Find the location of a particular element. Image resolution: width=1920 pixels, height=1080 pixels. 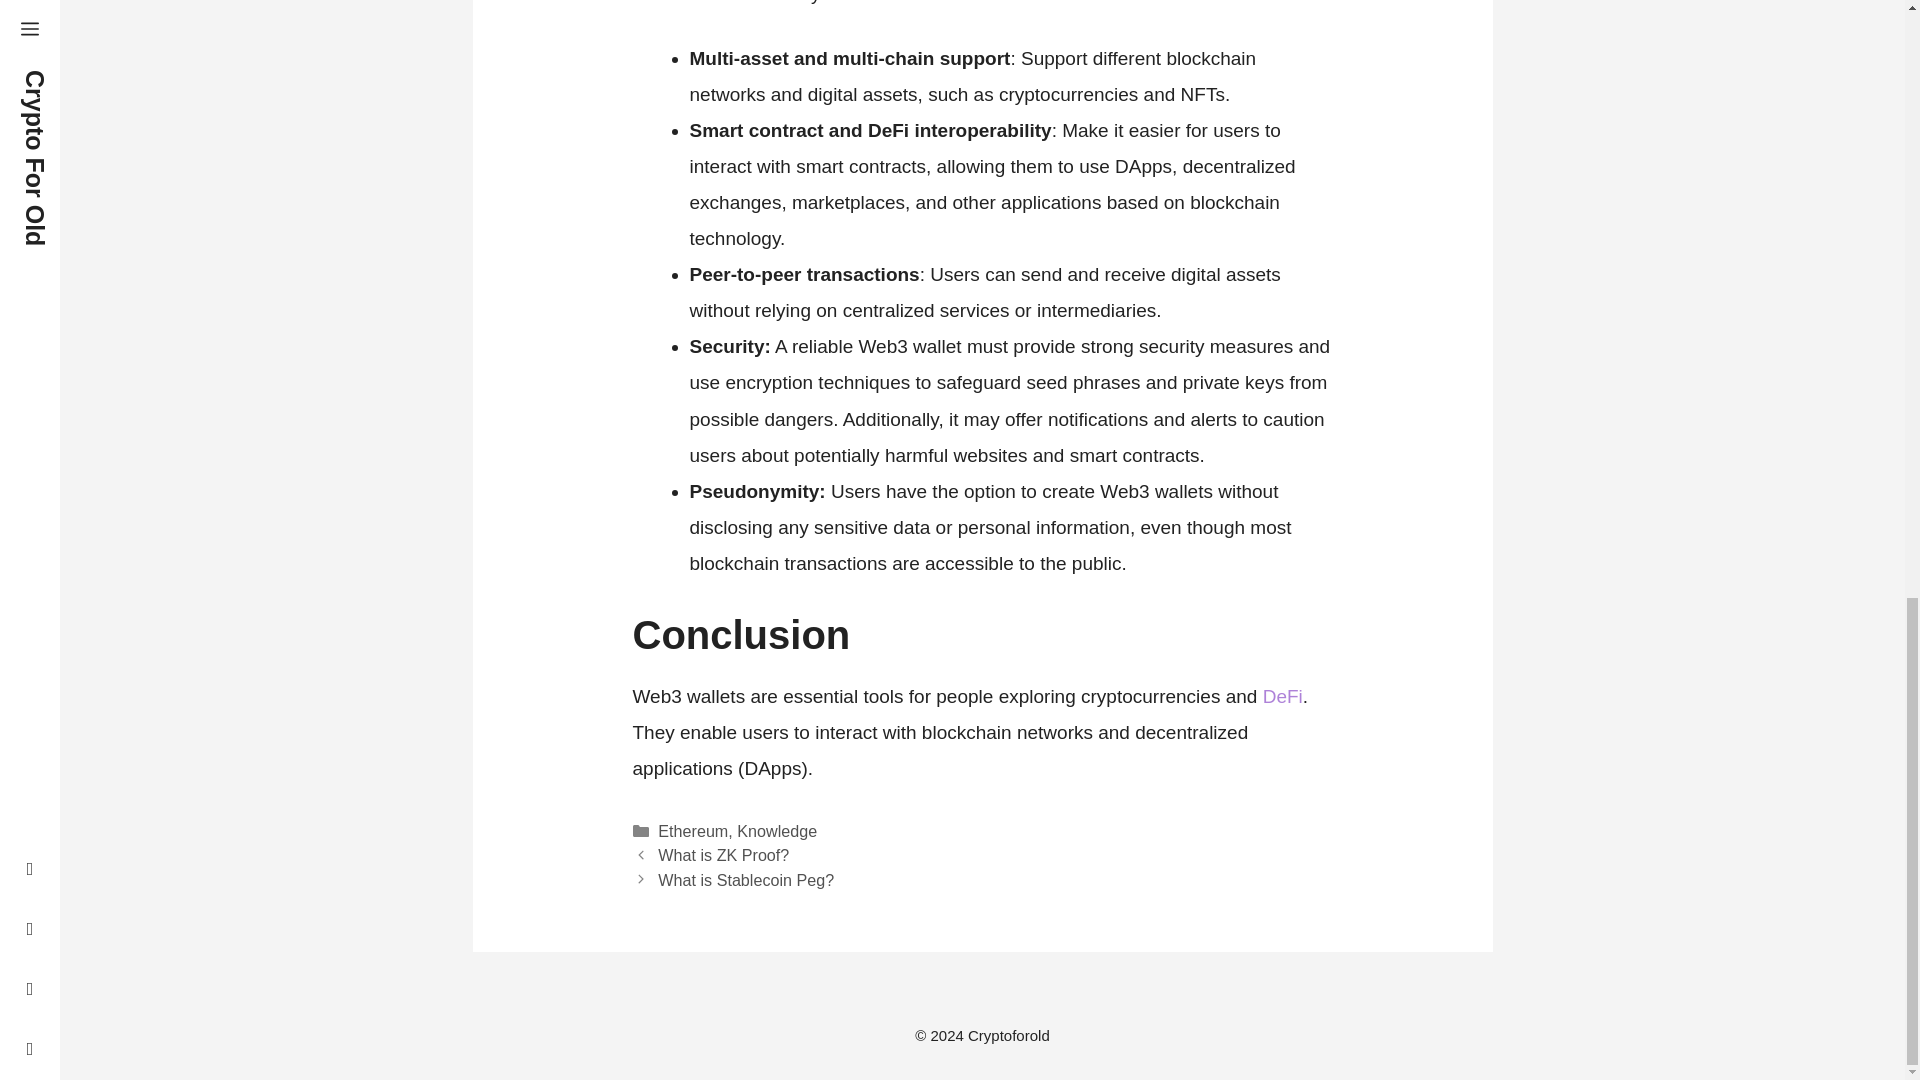

What is ZK Proof? is located at coordinates (724, 854).